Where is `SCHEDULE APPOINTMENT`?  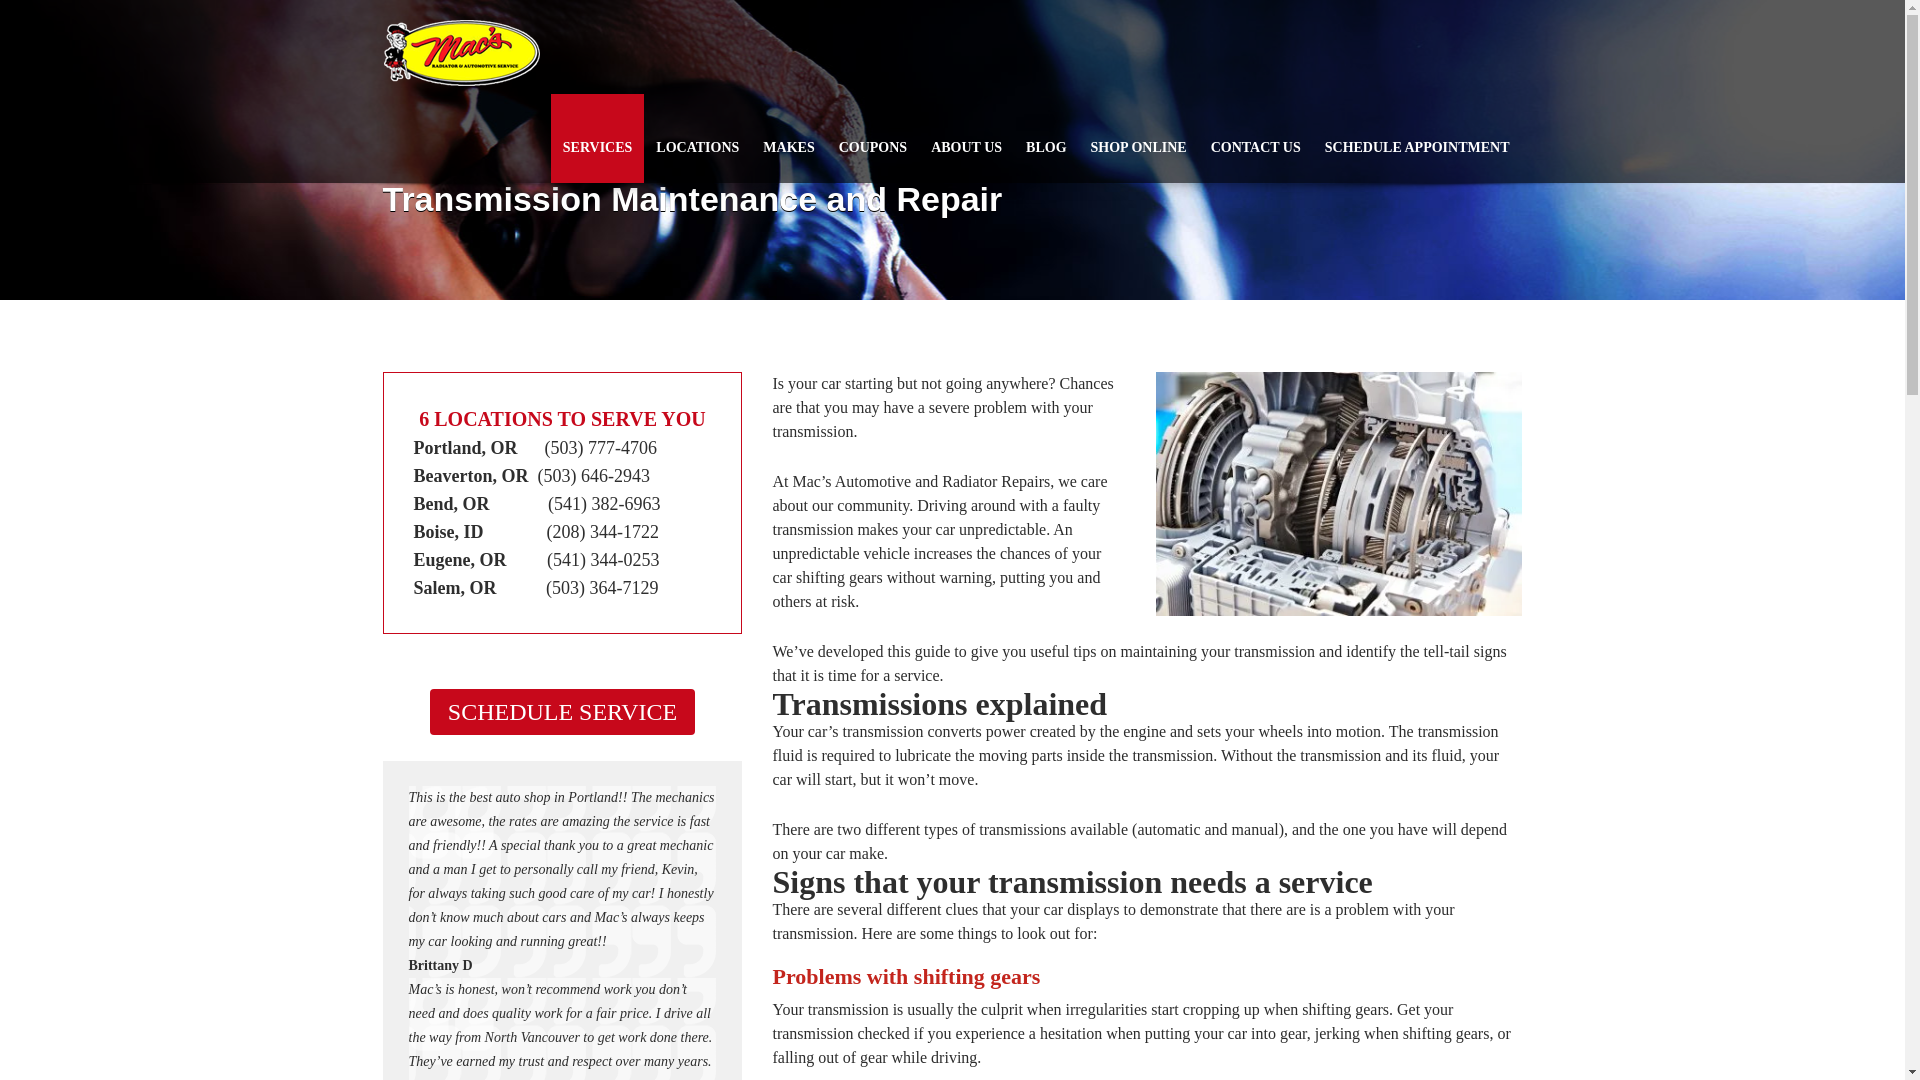 SCHEDULE APPOINTMENT is located at coordinates (1418, 138).